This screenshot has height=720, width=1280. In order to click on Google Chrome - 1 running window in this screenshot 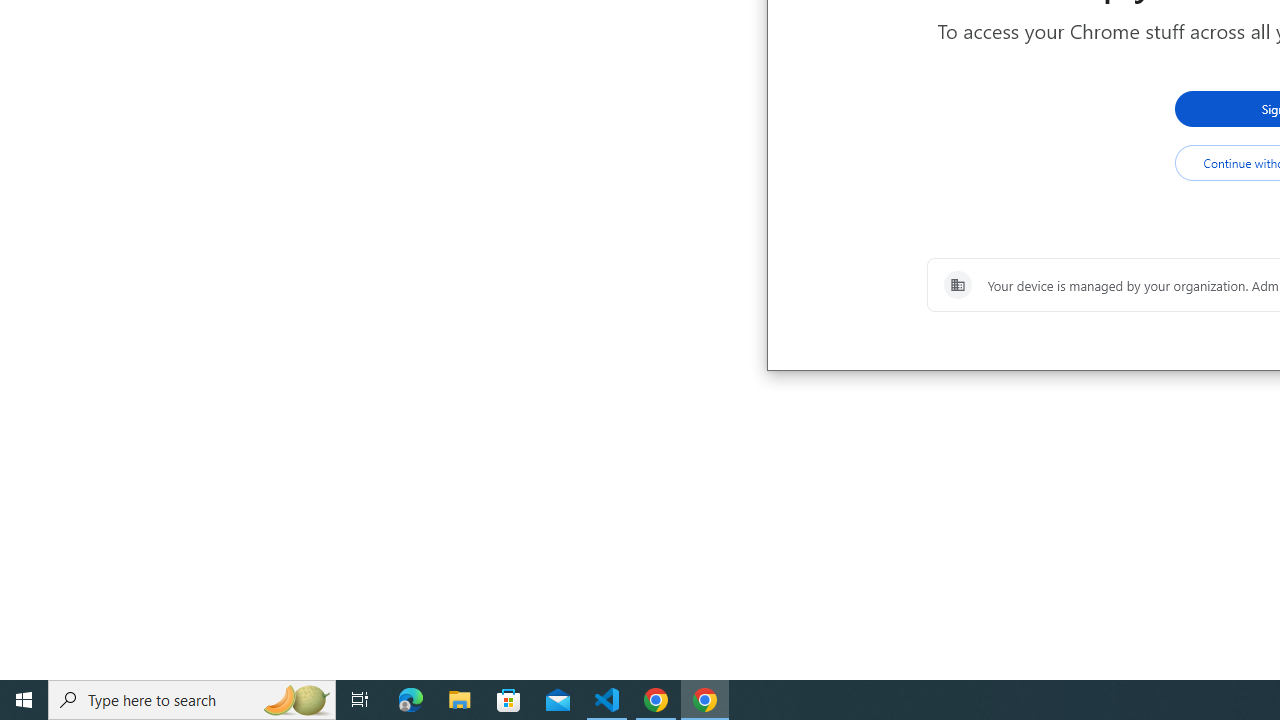, I will do `click(704, 700)`.